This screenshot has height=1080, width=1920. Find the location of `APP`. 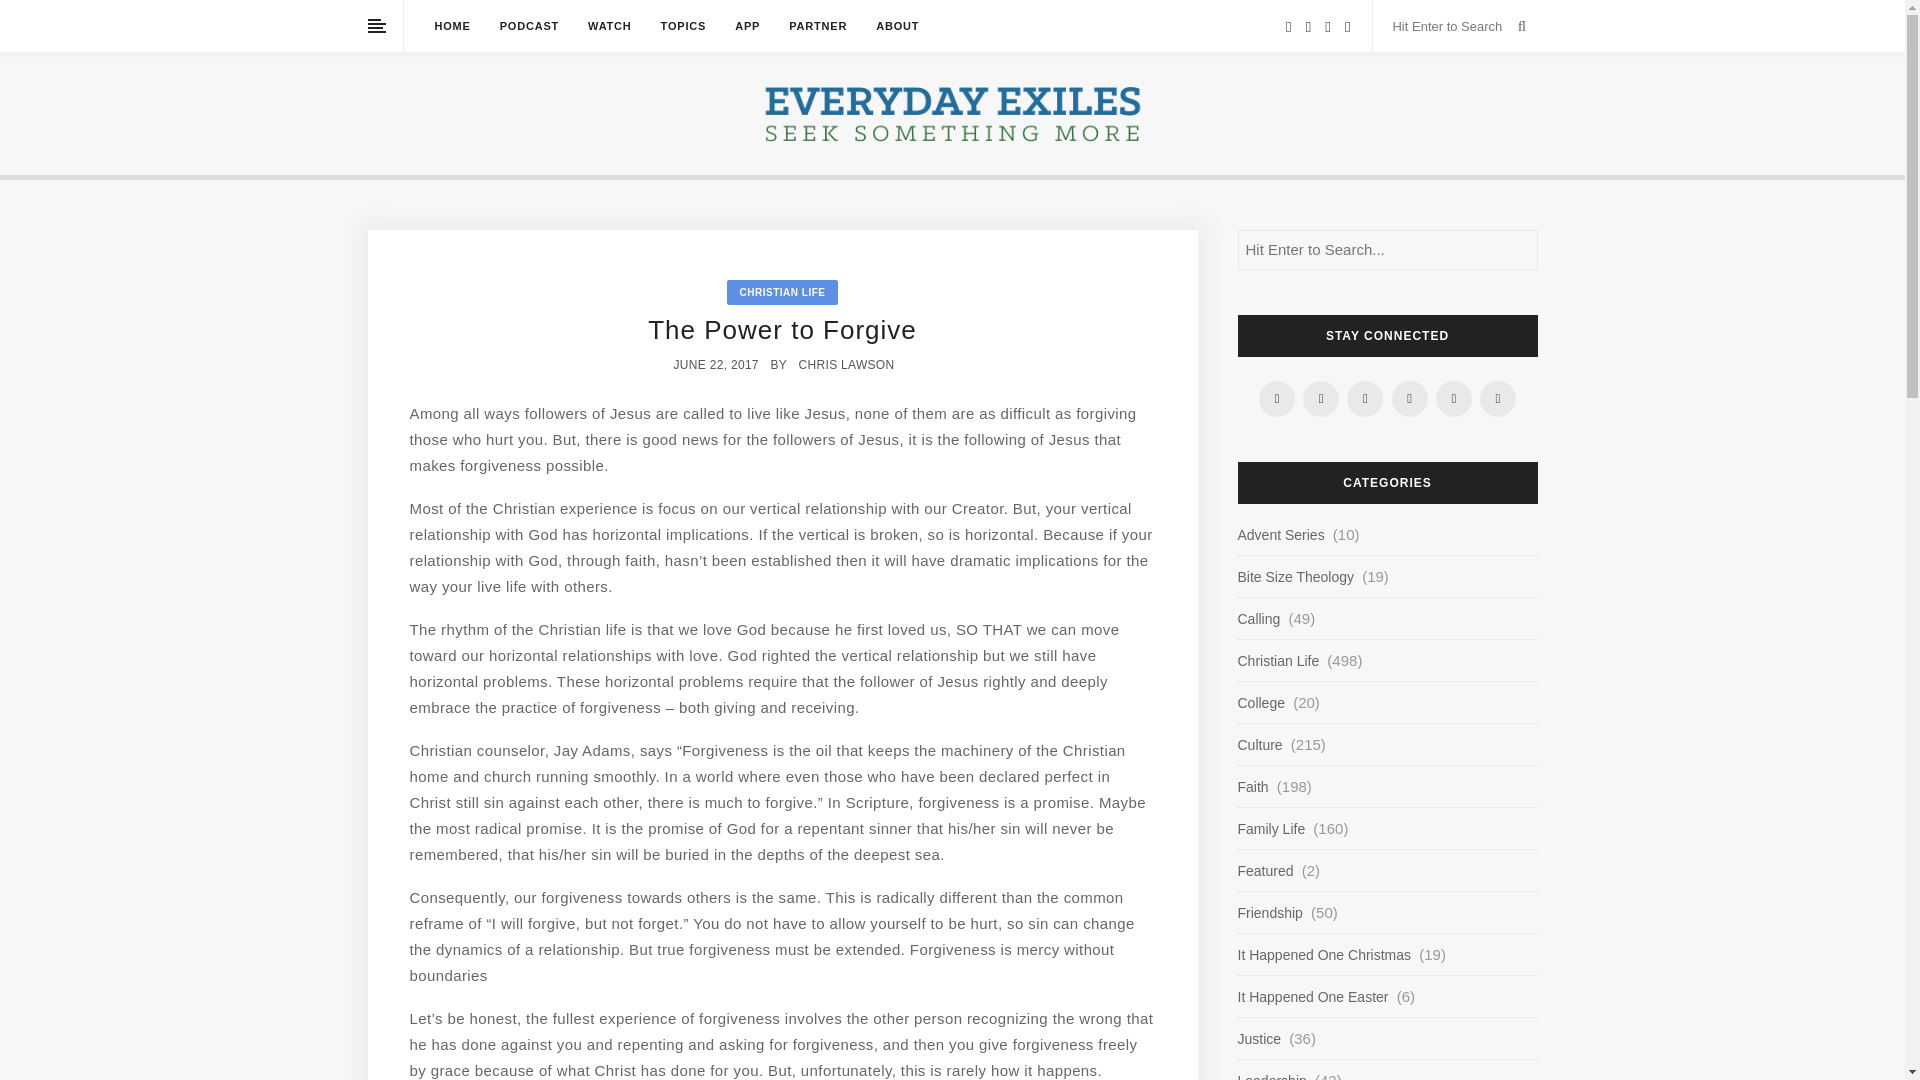

APP is located at coordinates (748, 26).